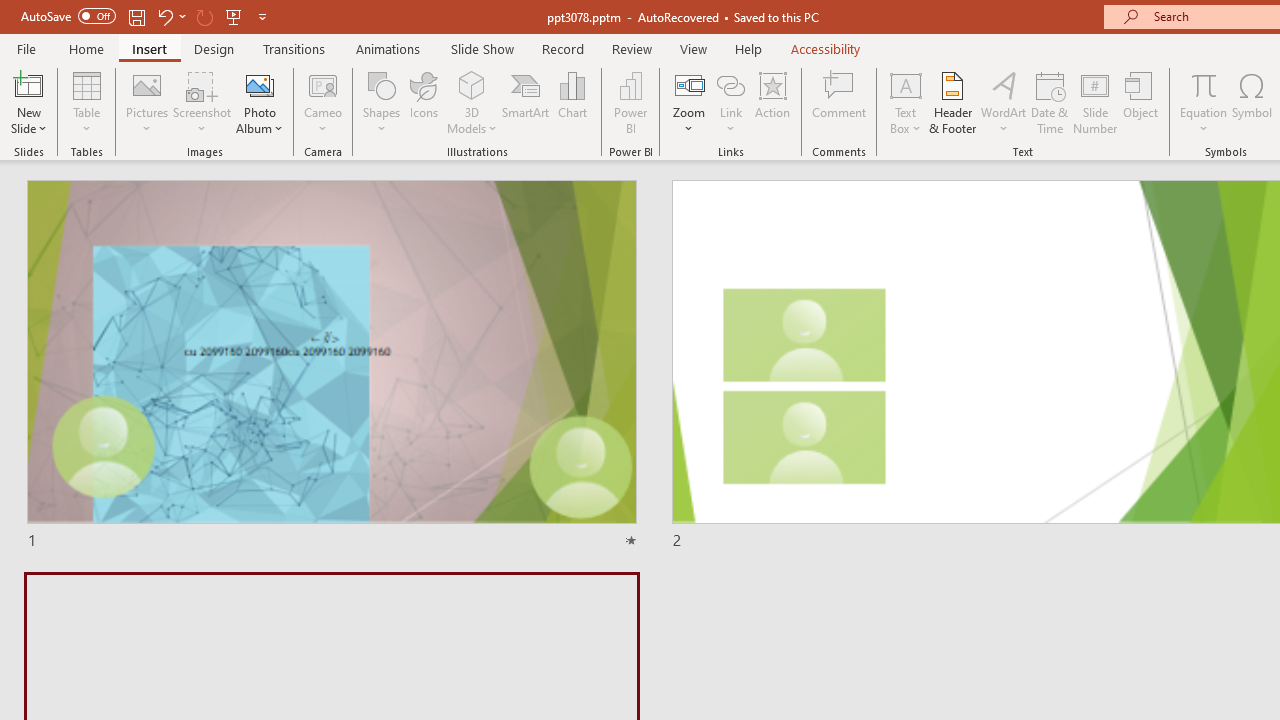  What do you see at coordinates (26, 48) in the screenshot?
I see `File Tab` at bounding box center [26, 48].